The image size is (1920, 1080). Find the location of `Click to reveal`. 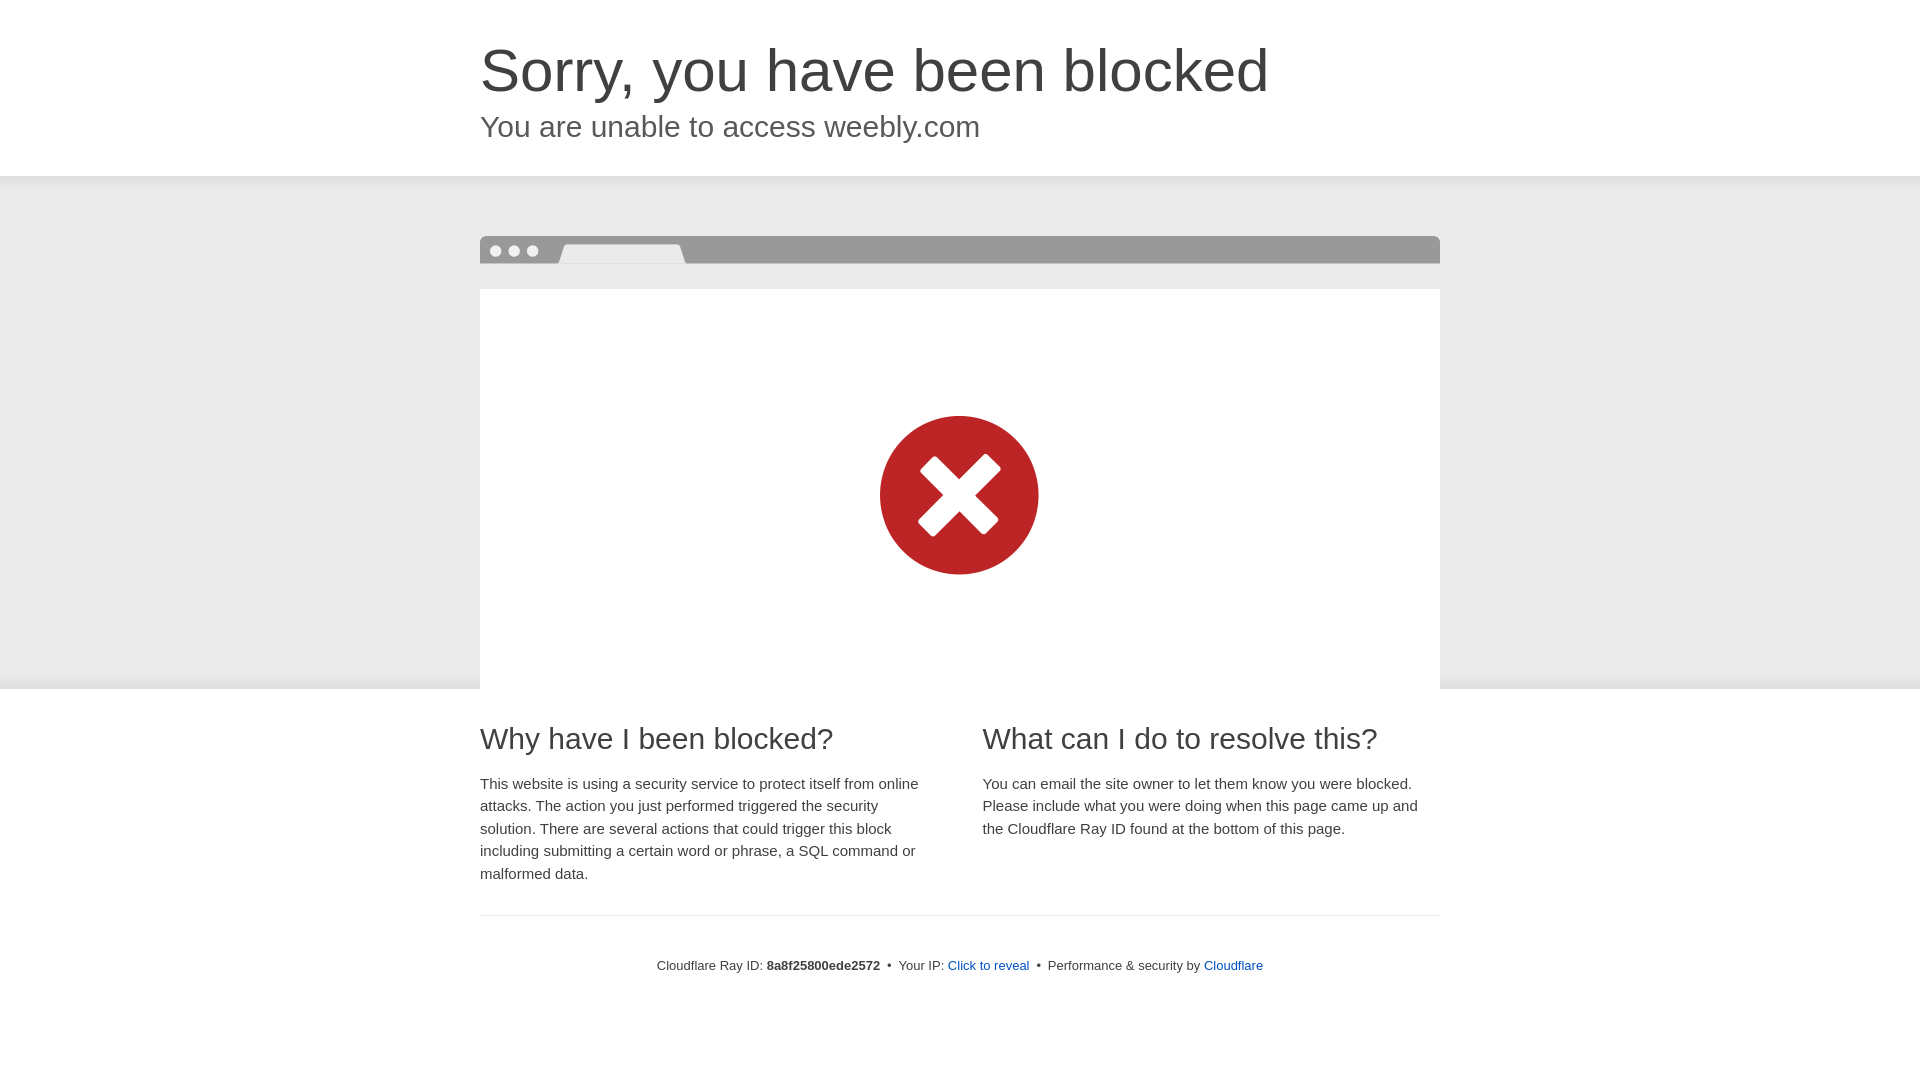

Click to reveal is located at coordinates (988, 966).